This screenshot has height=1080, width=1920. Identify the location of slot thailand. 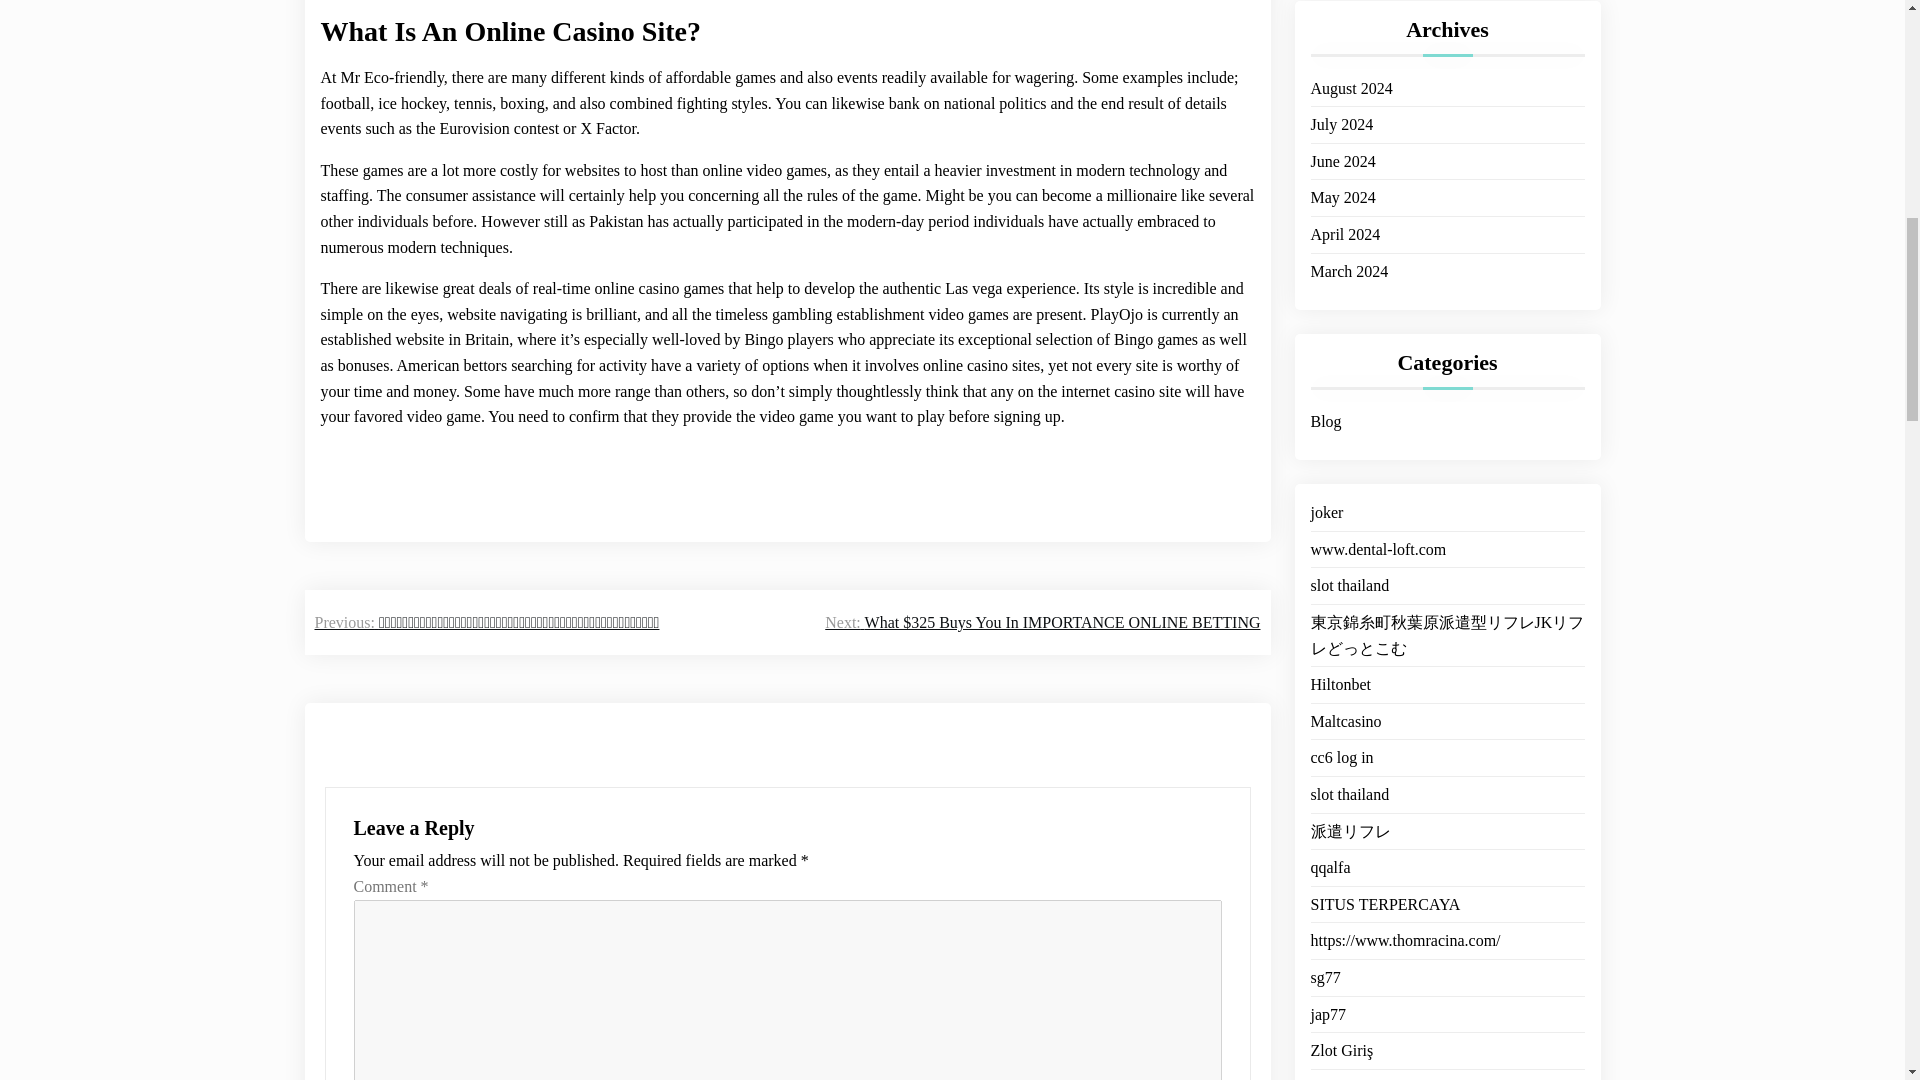
(1348, 526).